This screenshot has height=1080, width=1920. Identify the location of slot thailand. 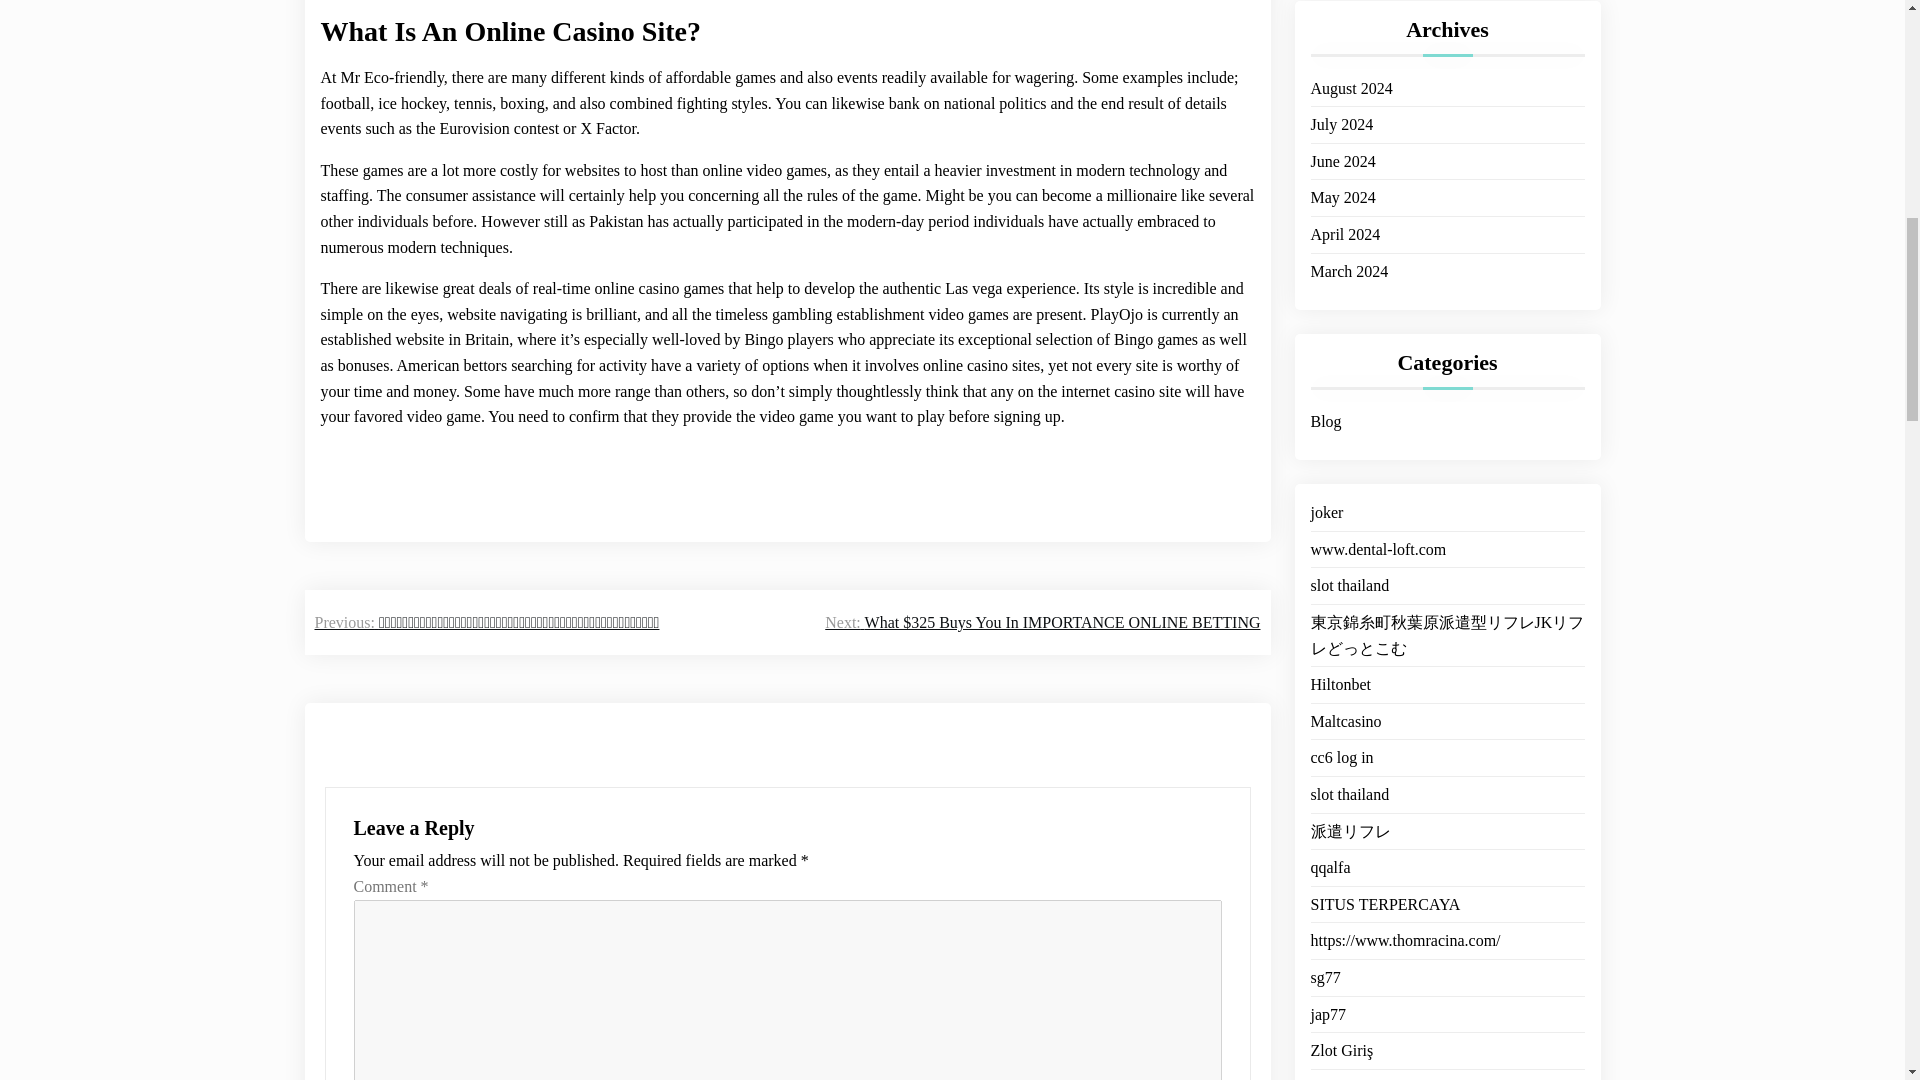
(1348, 526).